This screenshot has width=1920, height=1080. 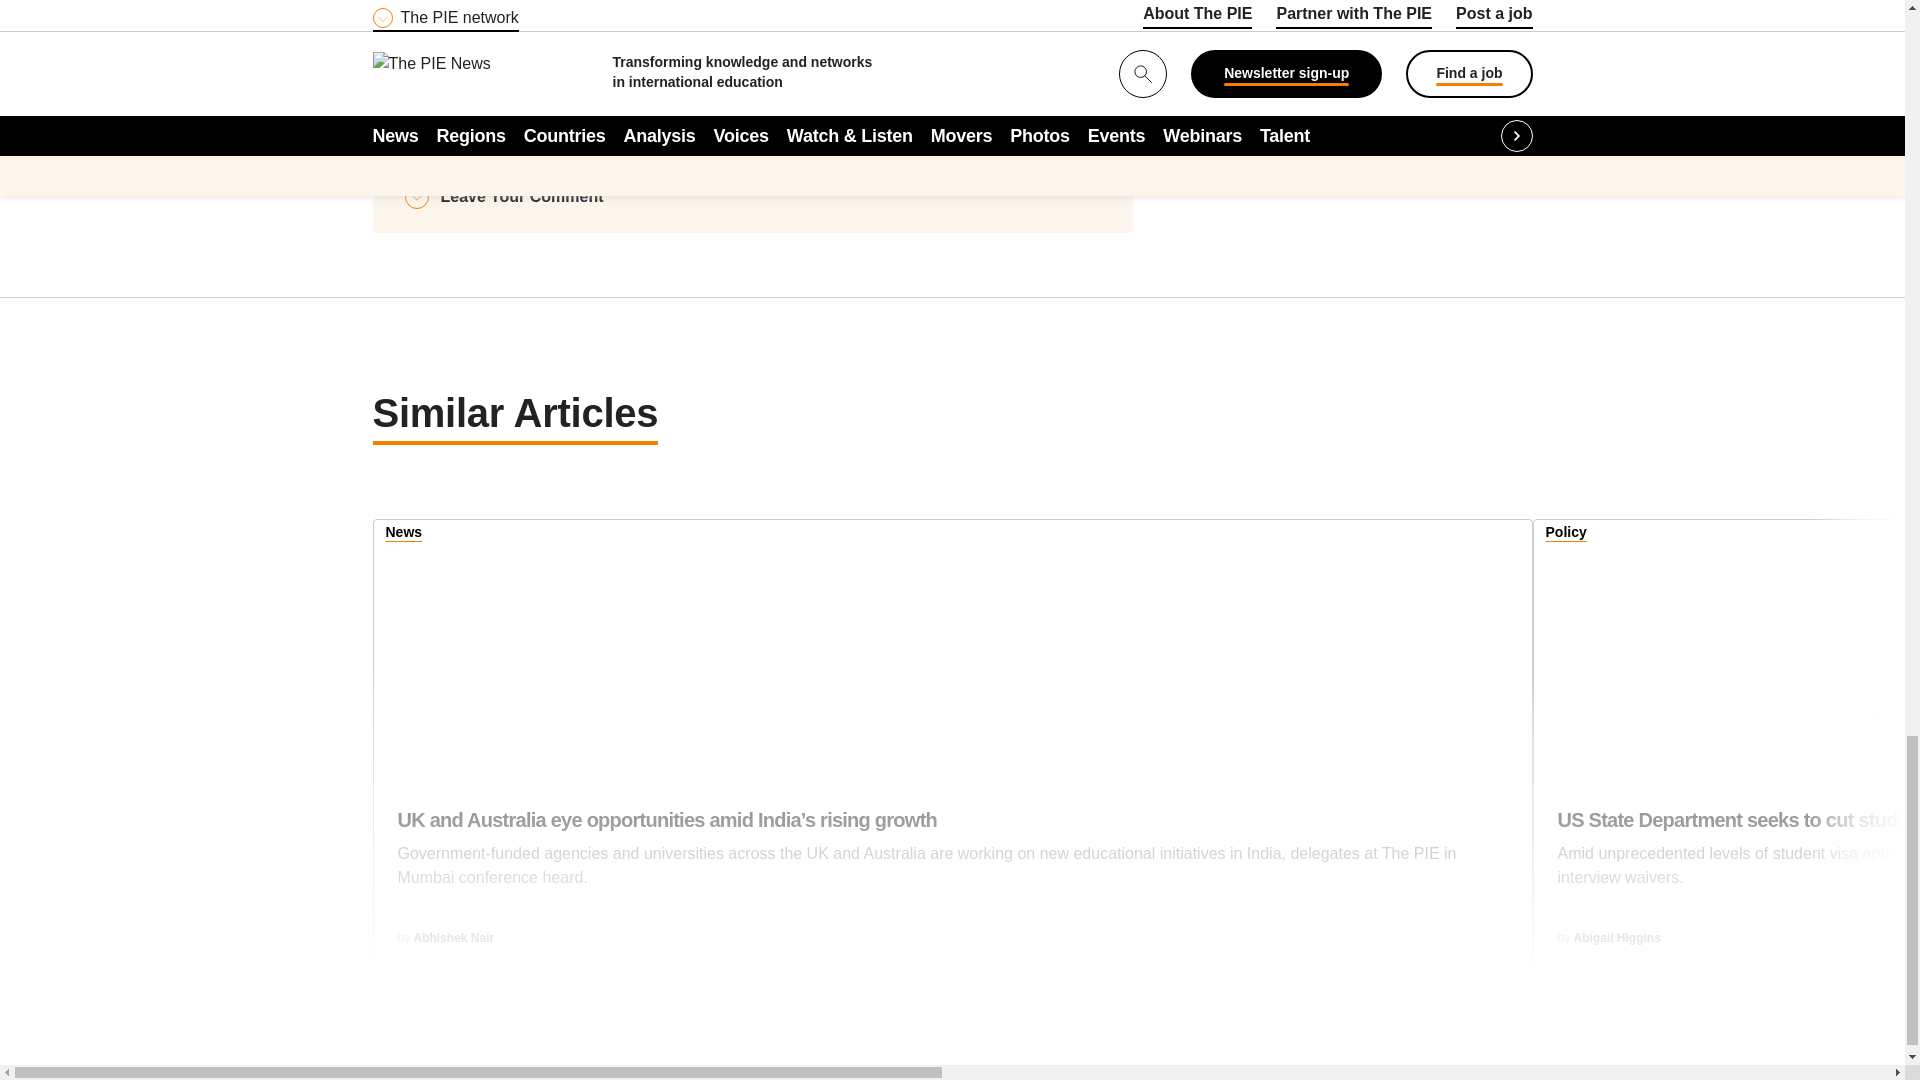 What do you see at coordinates (404, 534) in the screenshot?
I see `View all News articles` at bounding box center [404, 534].